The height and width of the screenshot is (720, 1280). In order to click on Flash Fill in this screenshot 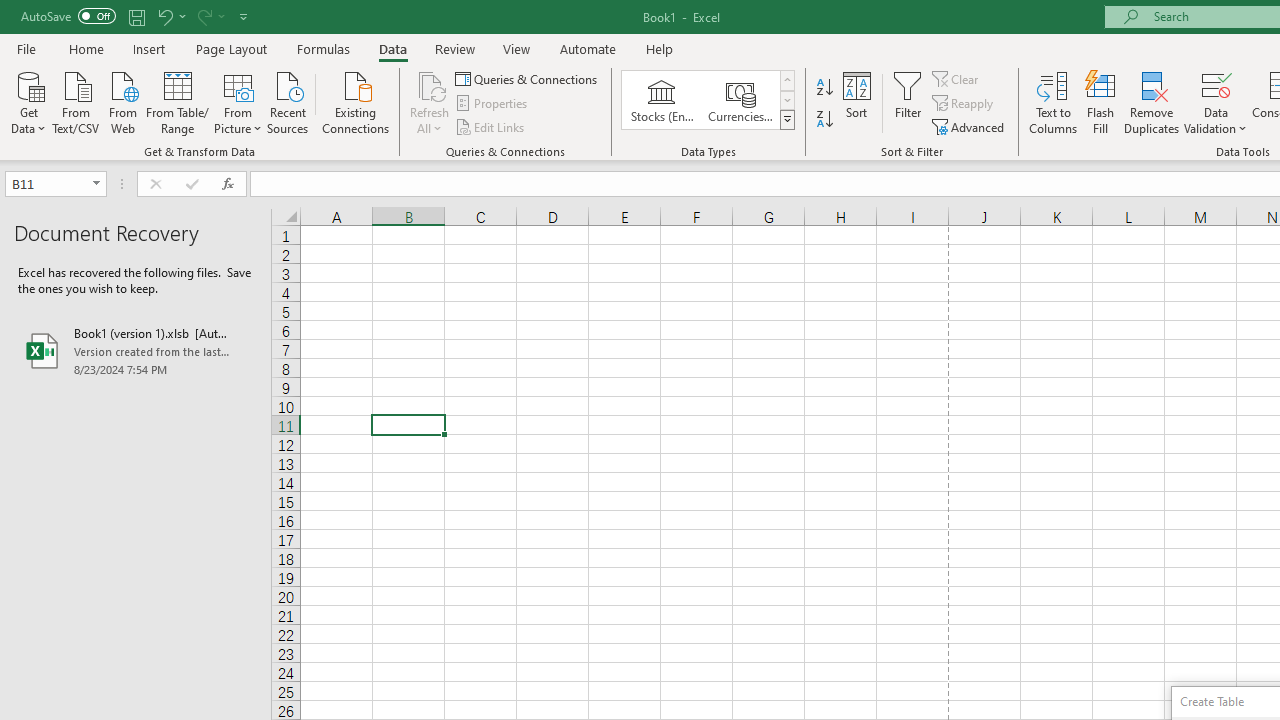, I will do `click(1101, 102)`.